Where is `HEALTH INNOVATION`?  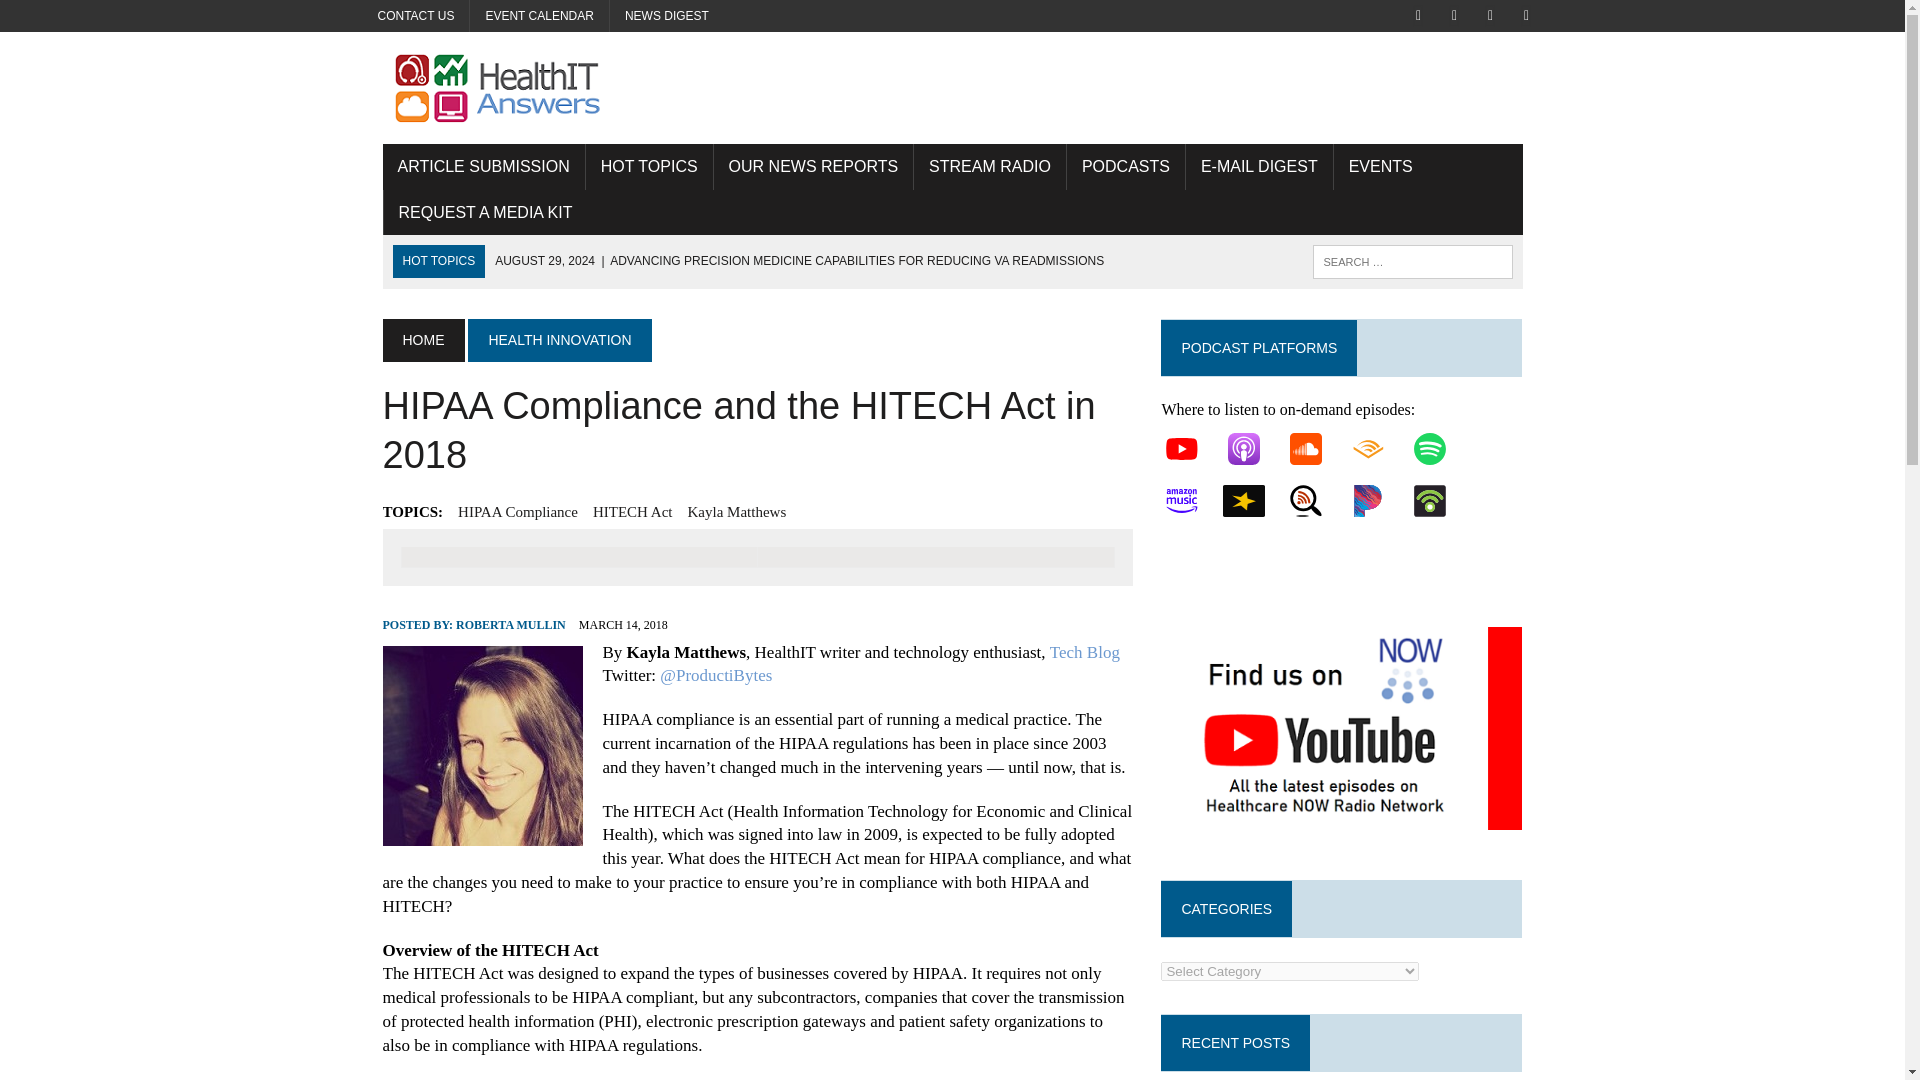
HEALTH INNOVATION is located at coordinates (559, 339).